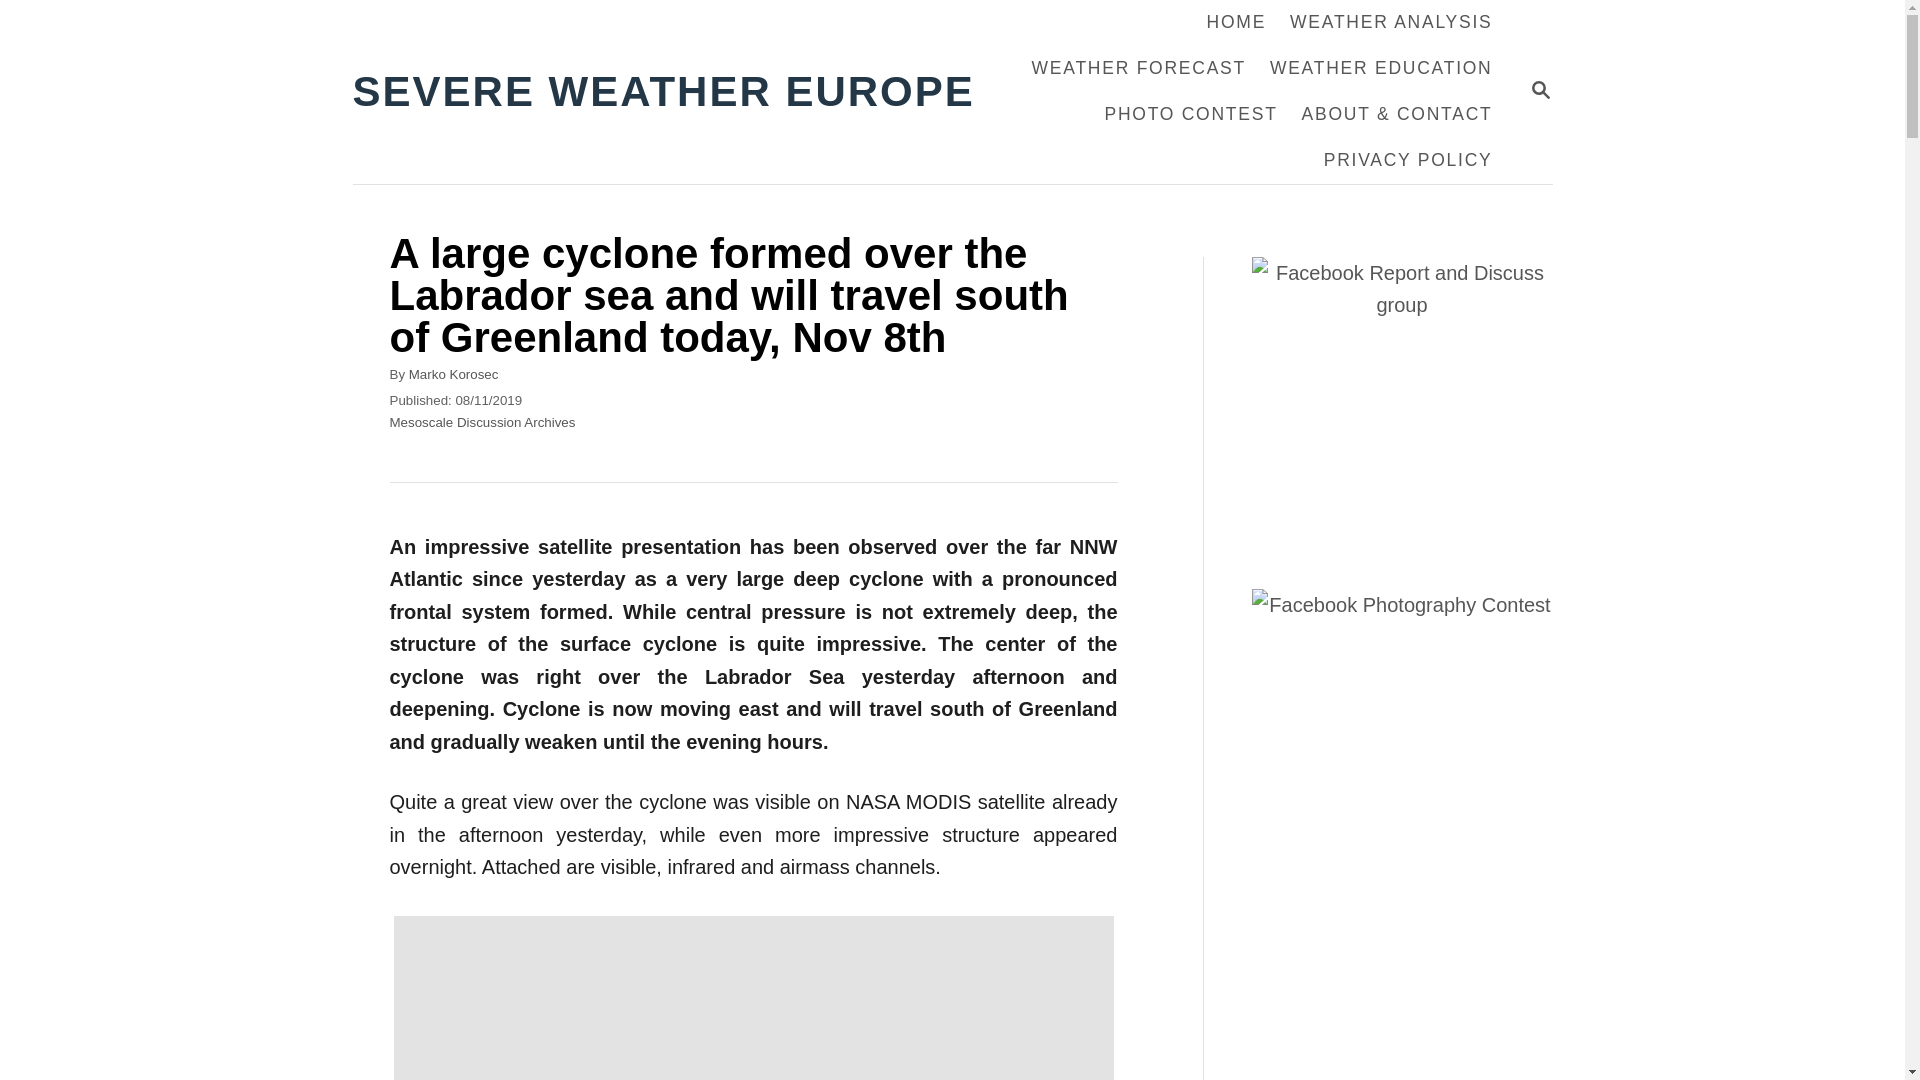  Describe the element at coordinates (1408, 160) in the screenshot. I see `WEATHER FORECAST` at that location.